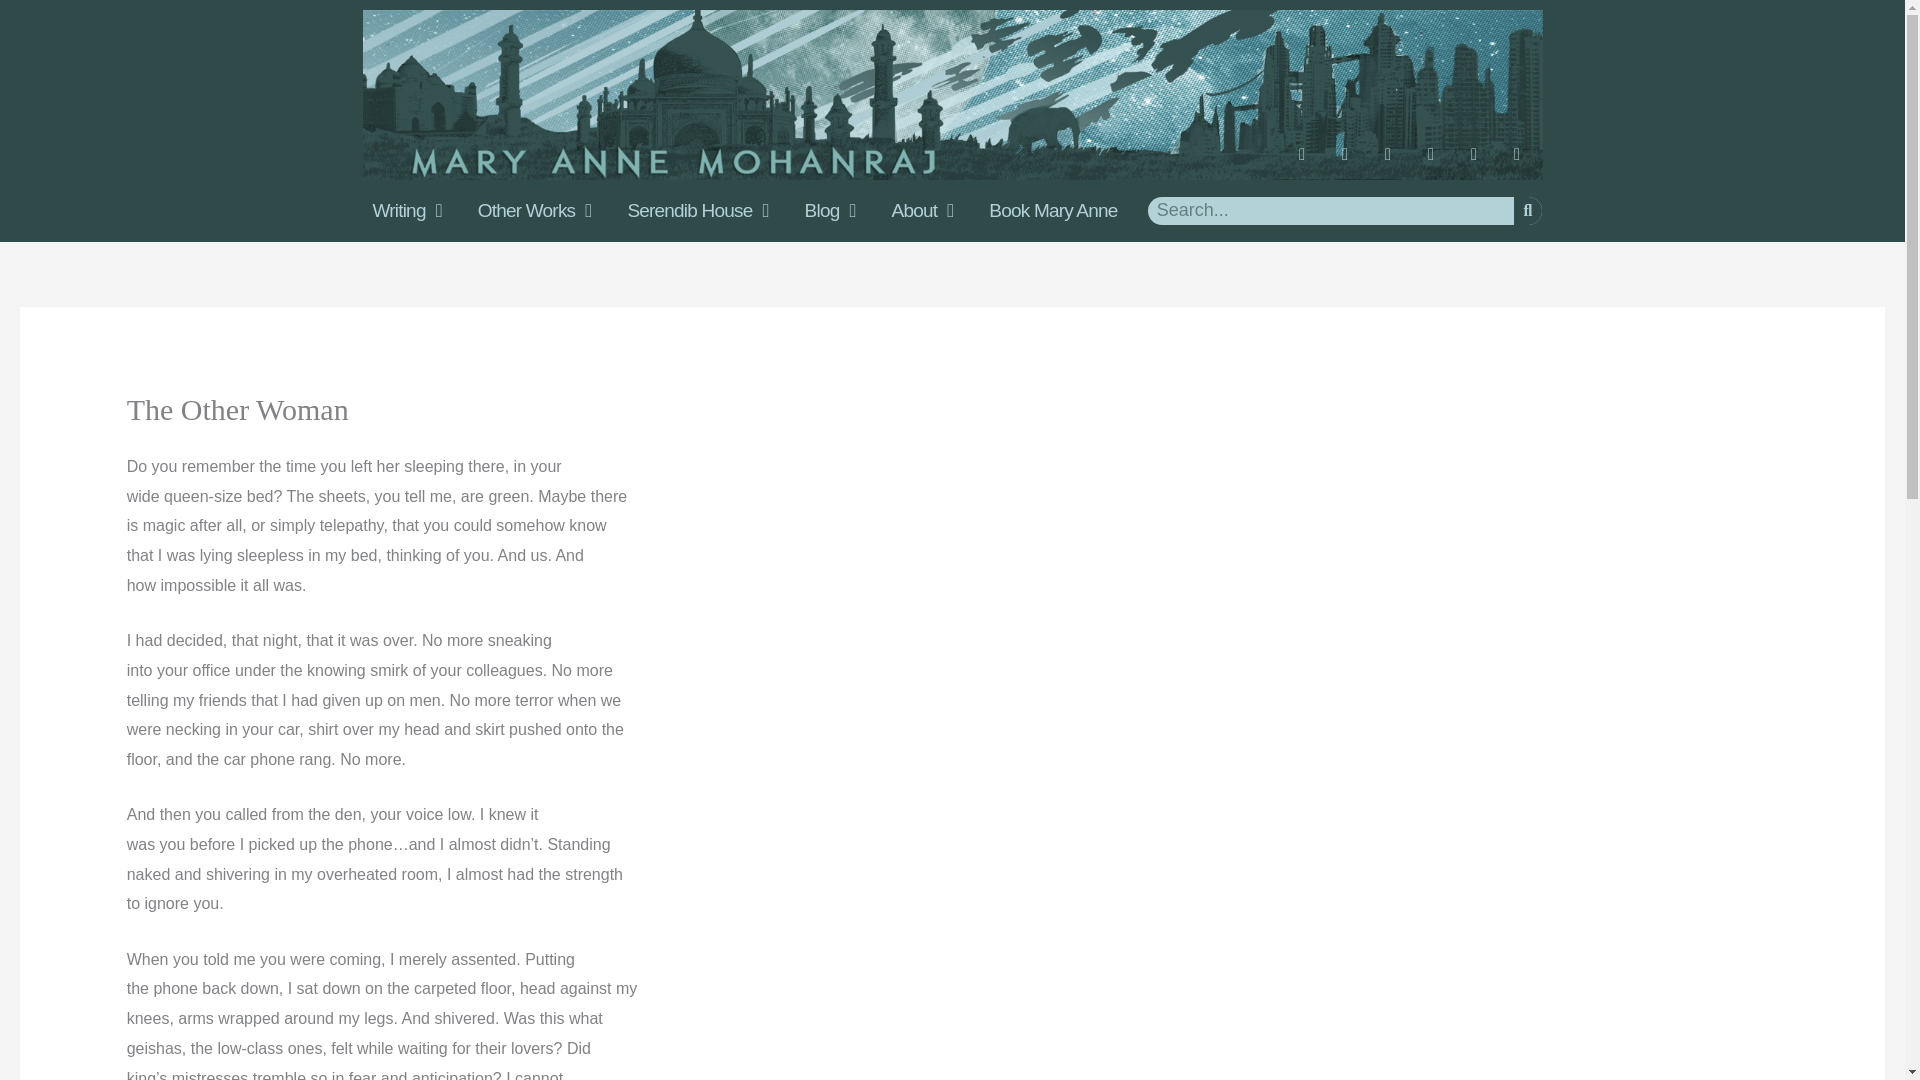 The image size is (1920, 1080). What do you see at coordinates (1396, 162) in the screenshot?
I see `Youtube` at bounding box center [1396, 162].